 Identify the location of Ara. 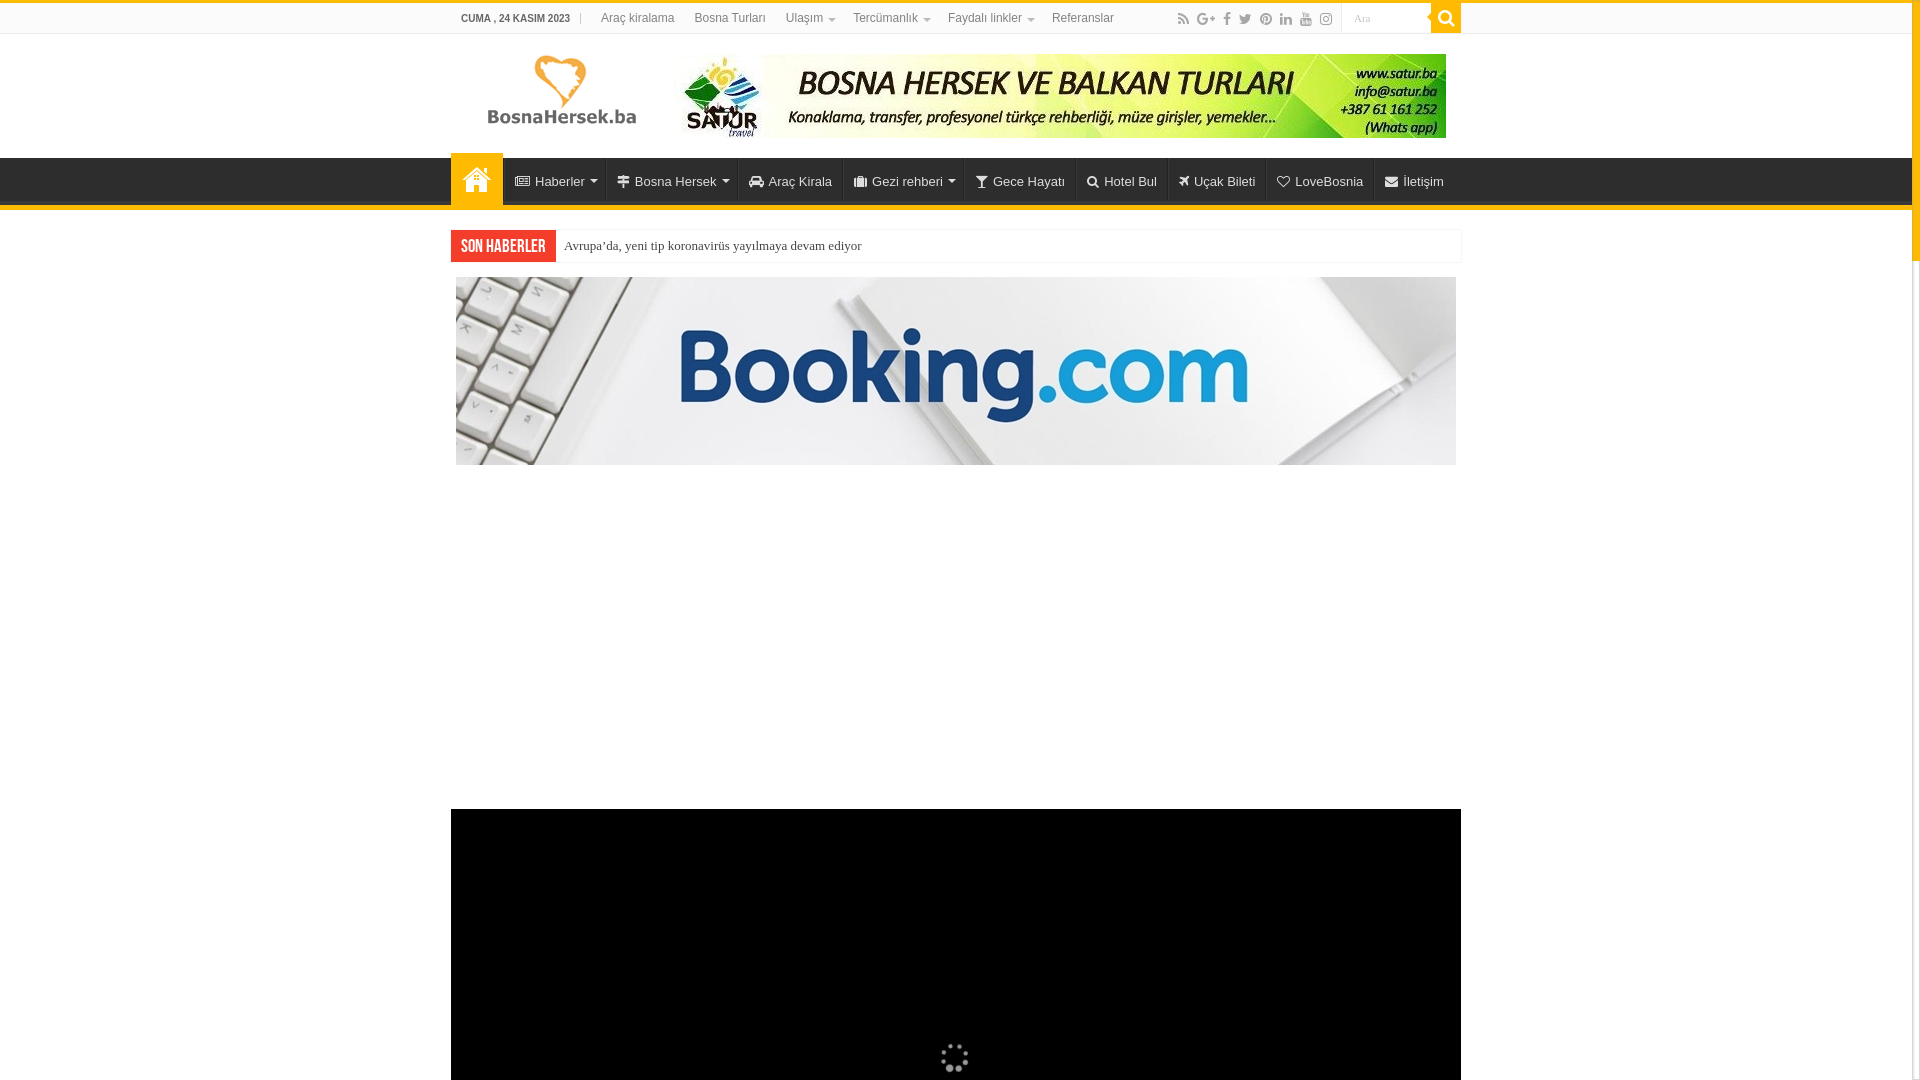
(1386, 18).